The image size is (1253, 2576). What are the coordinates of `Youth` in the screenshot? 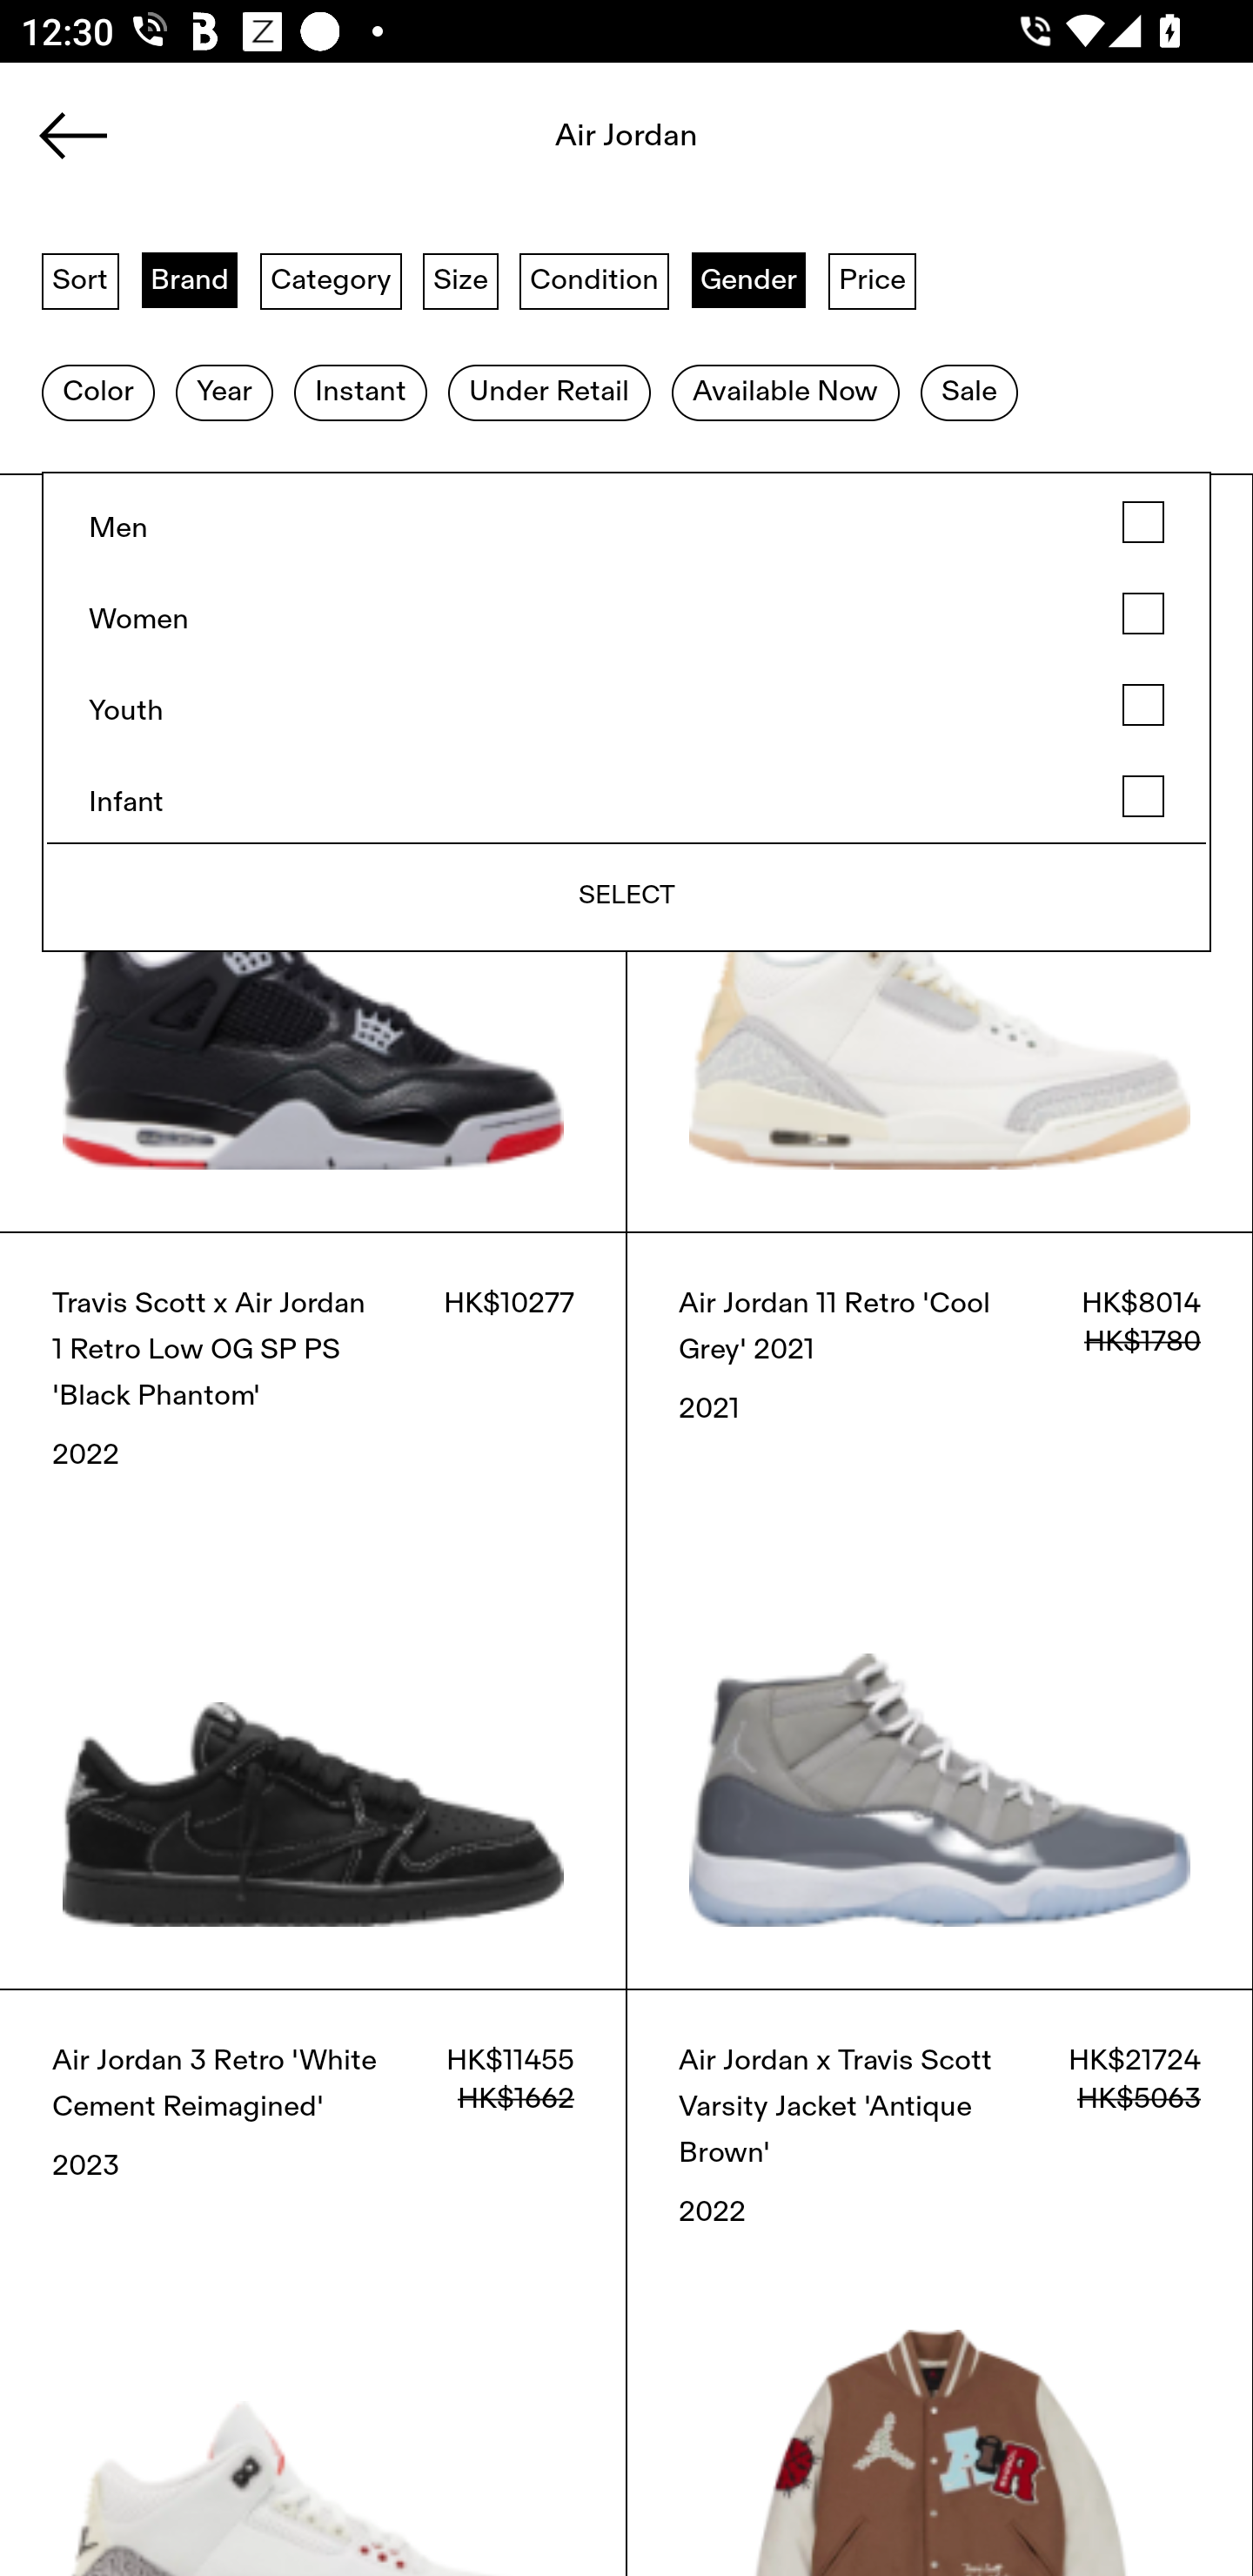 It's located at (626, 705).